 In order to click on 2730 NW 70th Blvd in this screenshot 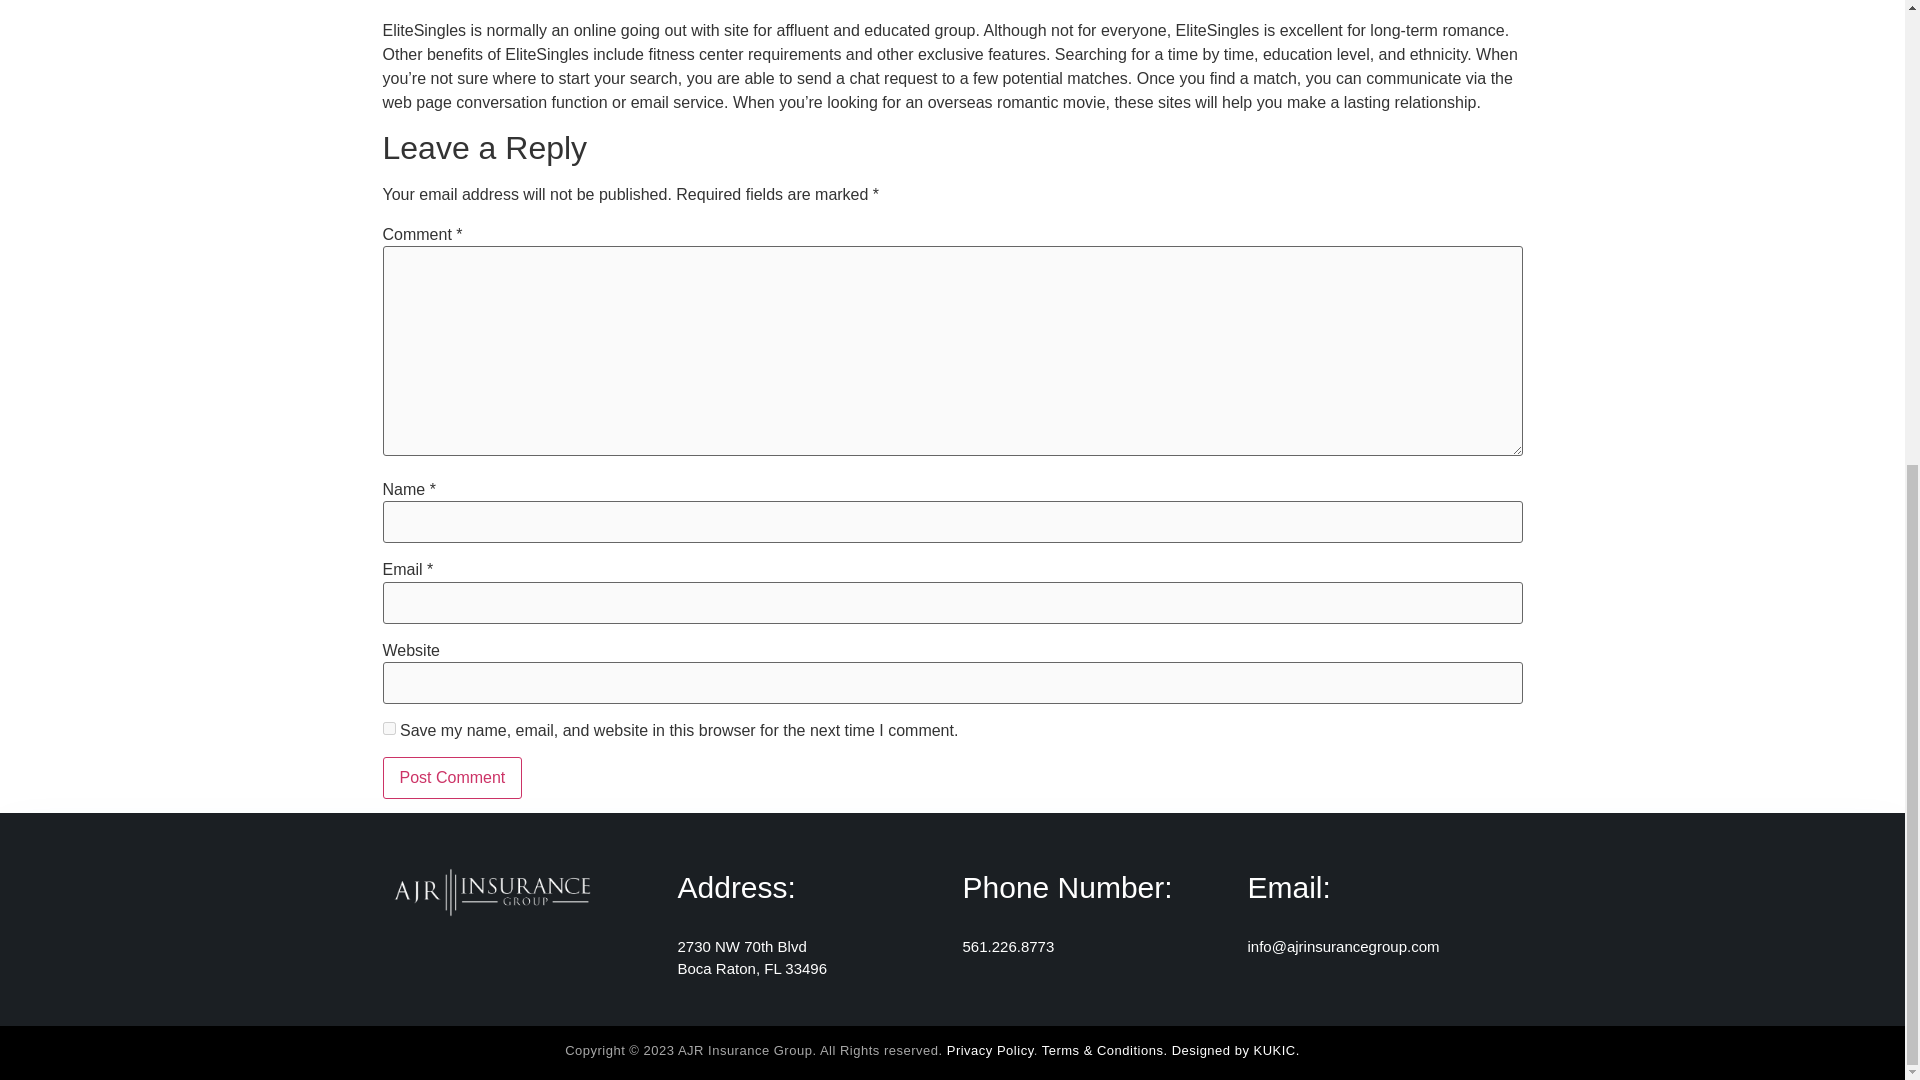, I will do `click(742, 946)`.